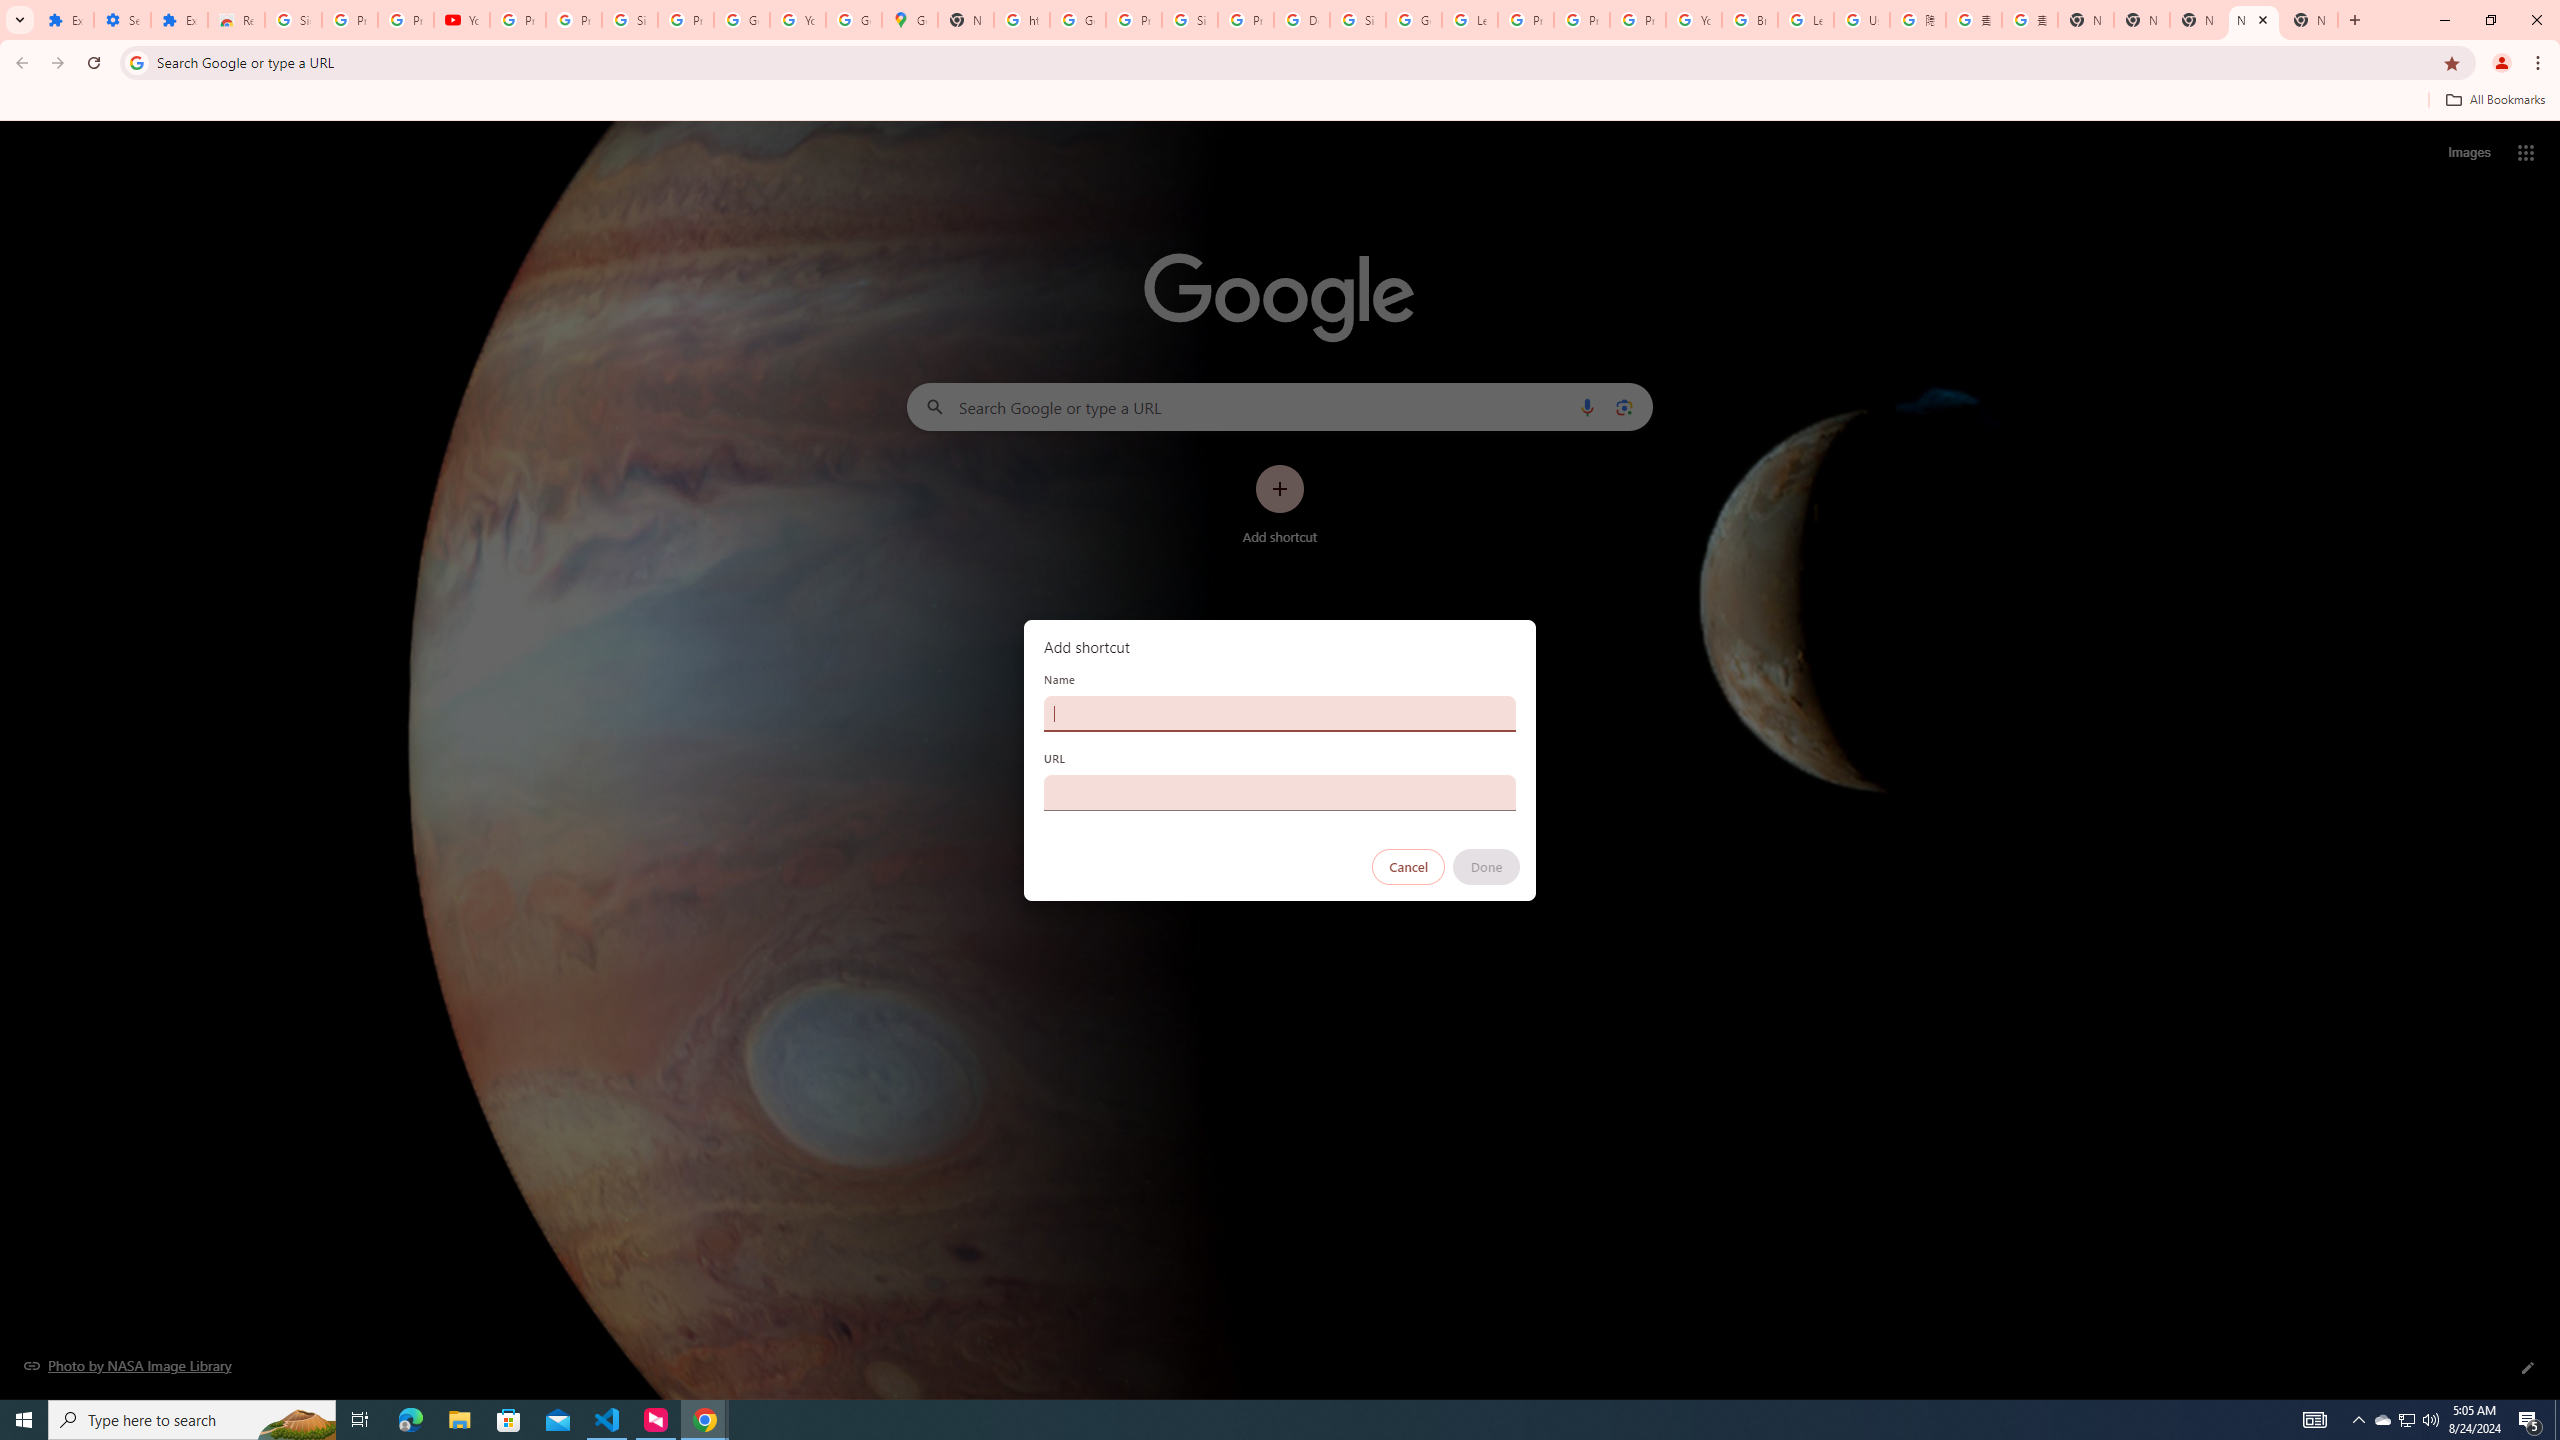 This screenshot has height=1440, width=2560. What do you see at coordinates (1526, 20) in the screenshot?
I see `Privacy Help Center - Policies Help` at bounding box center [1526, 20].